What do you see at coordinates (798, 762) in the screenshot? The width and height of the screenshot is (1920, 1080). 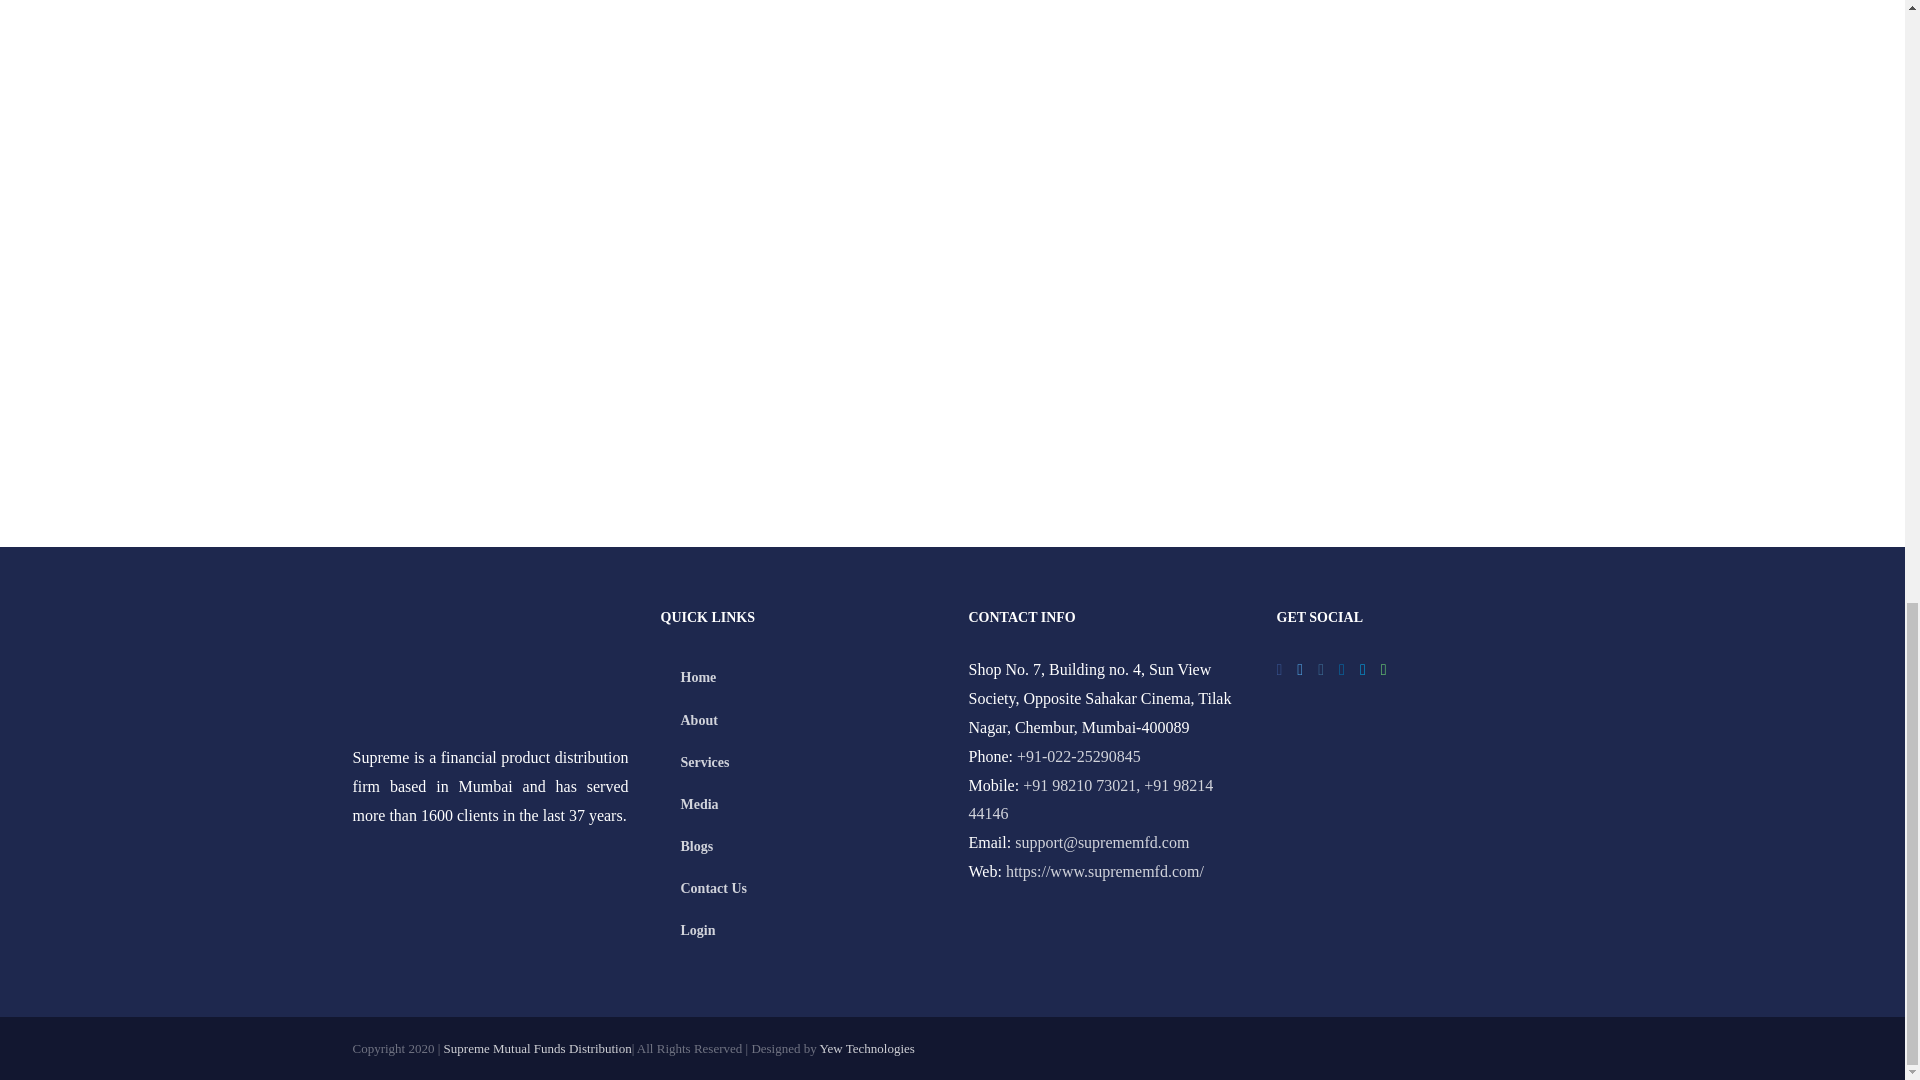 I see `Services` at bounding box center [798, 762].